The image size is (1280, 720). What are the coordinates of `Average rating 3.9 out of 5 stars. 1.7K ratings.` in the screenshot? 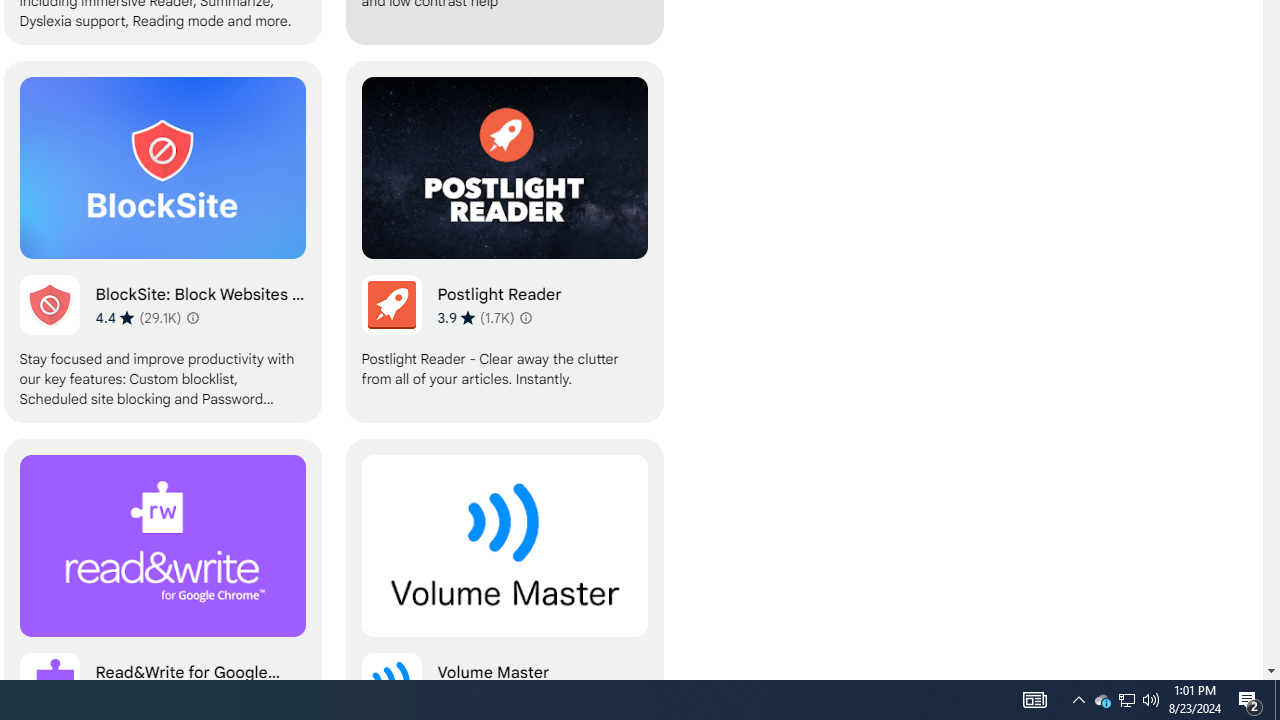 It's located at (475, 317).